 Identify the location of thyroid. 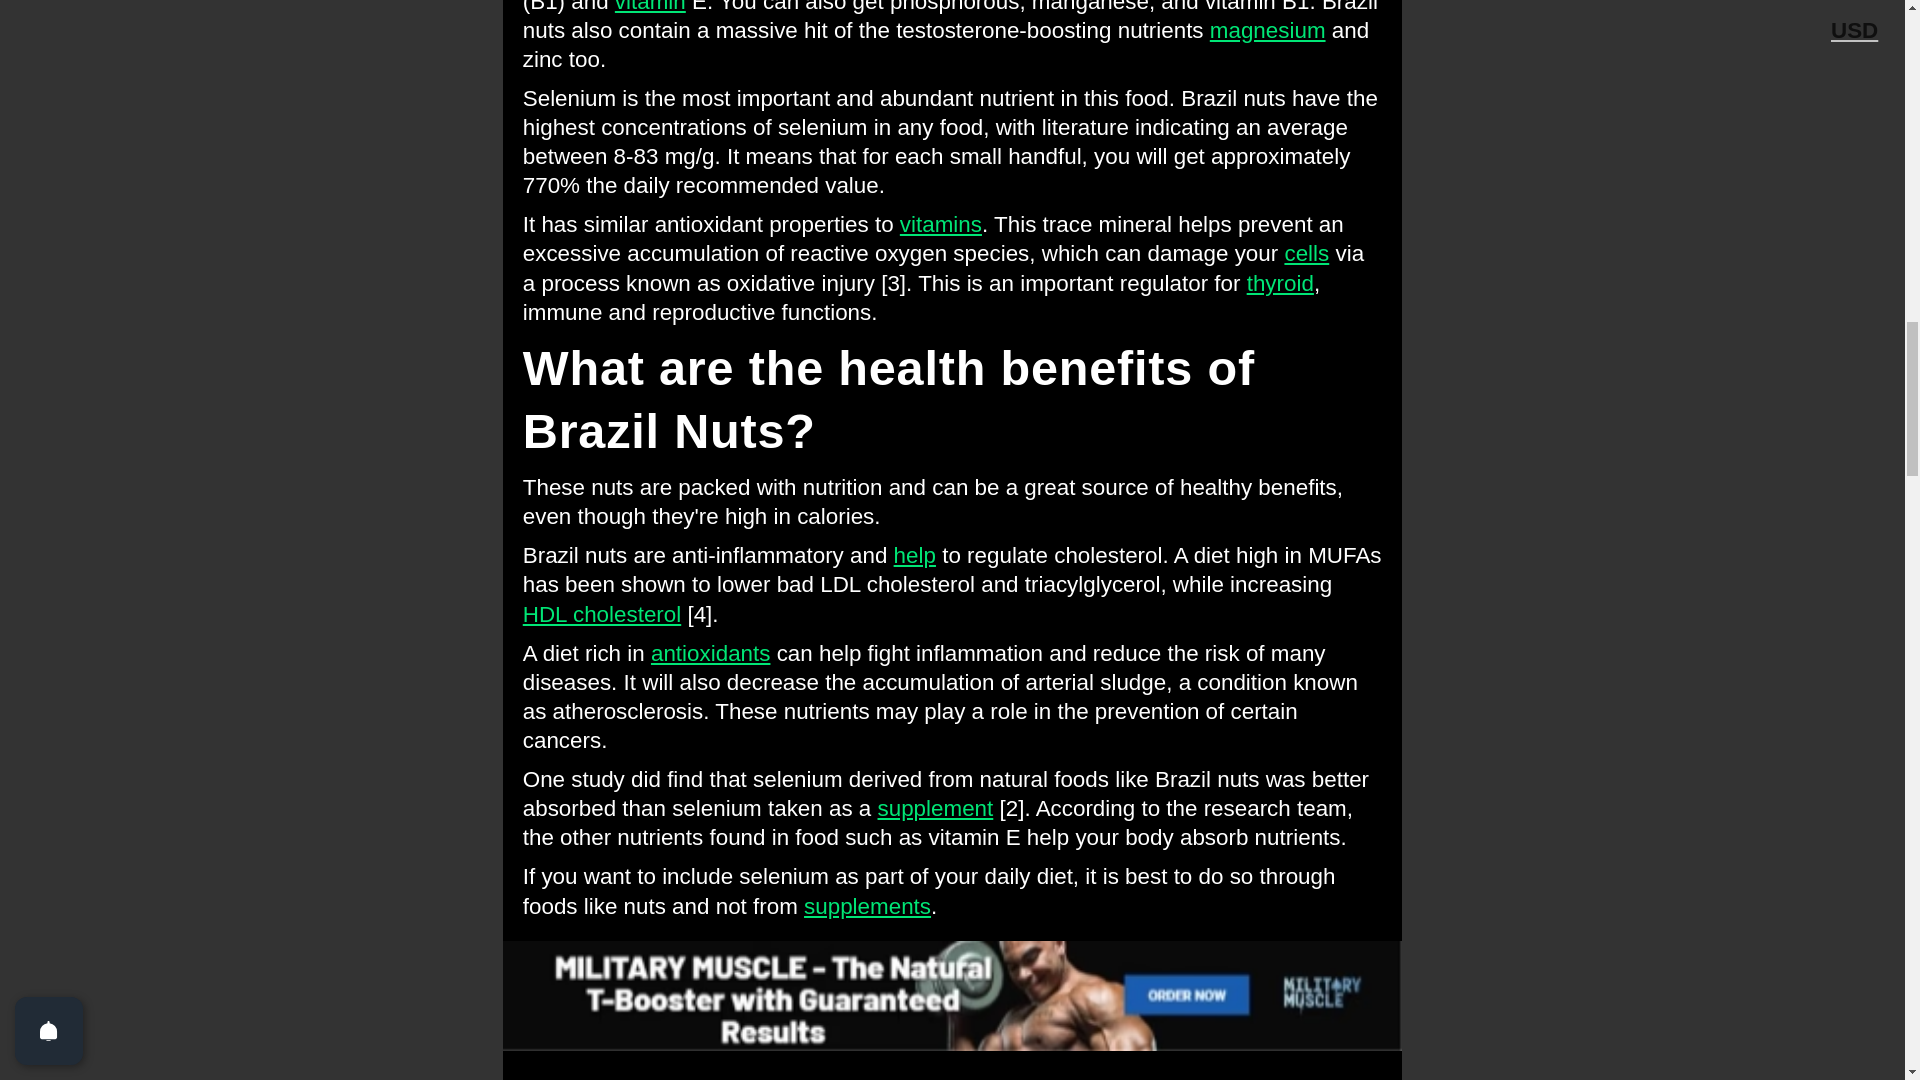
(1280, 283).